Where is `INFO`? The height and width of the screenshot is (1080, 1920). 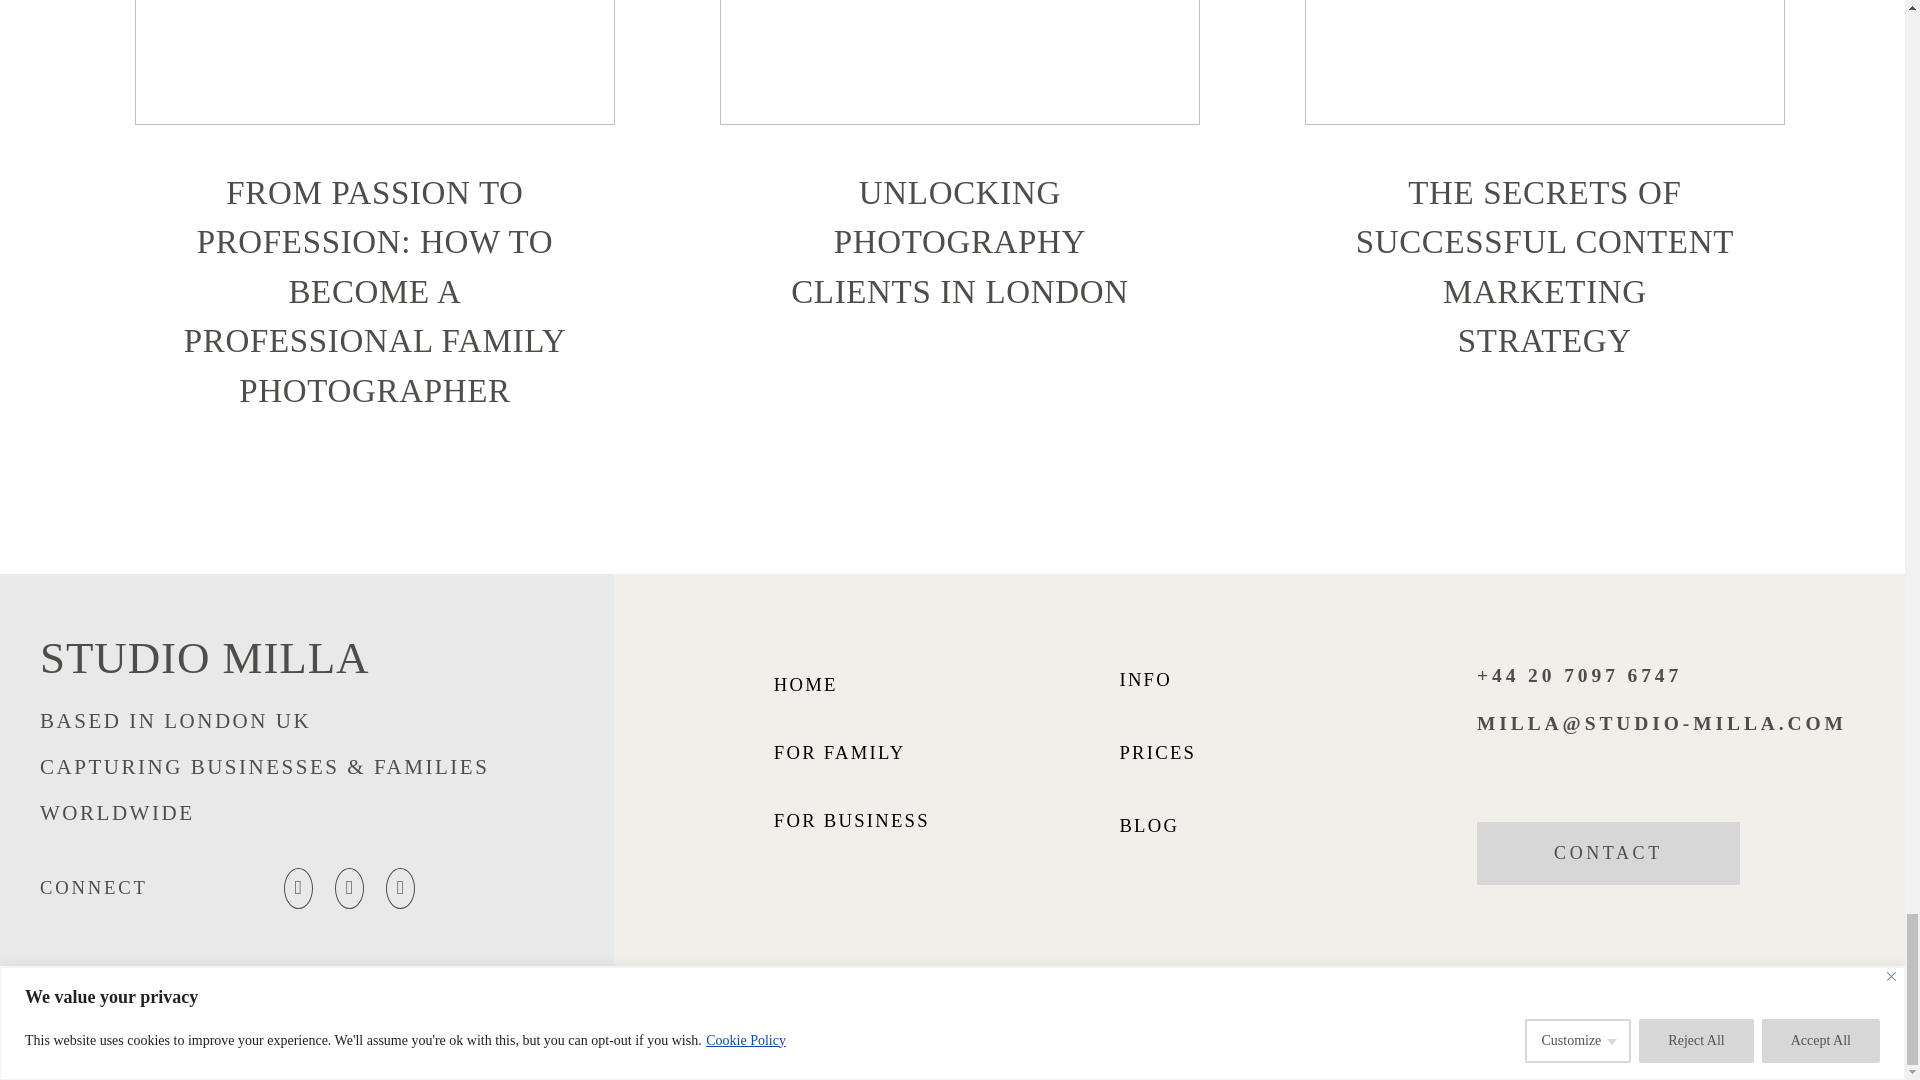
INFO is located at coordinates (1145, 678).